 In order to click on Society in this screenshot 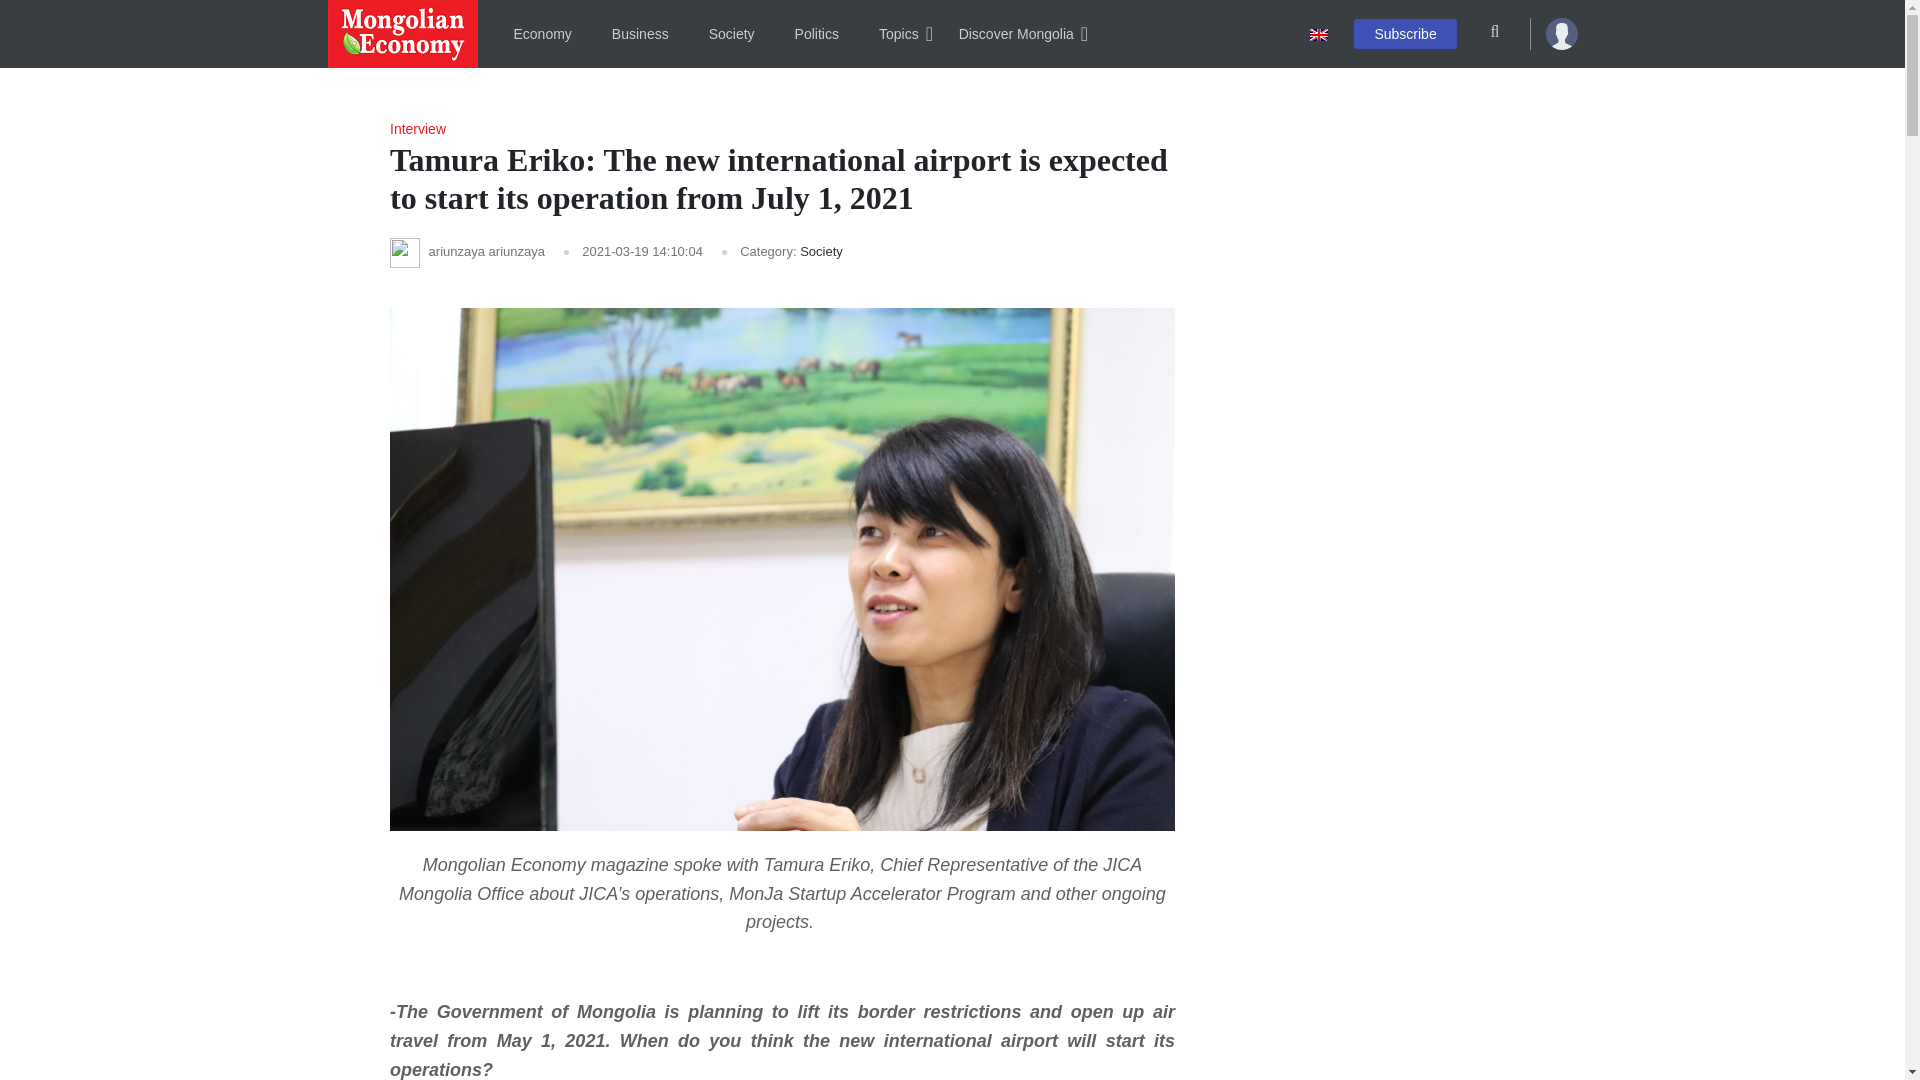, I will do `click(732, 34)`.